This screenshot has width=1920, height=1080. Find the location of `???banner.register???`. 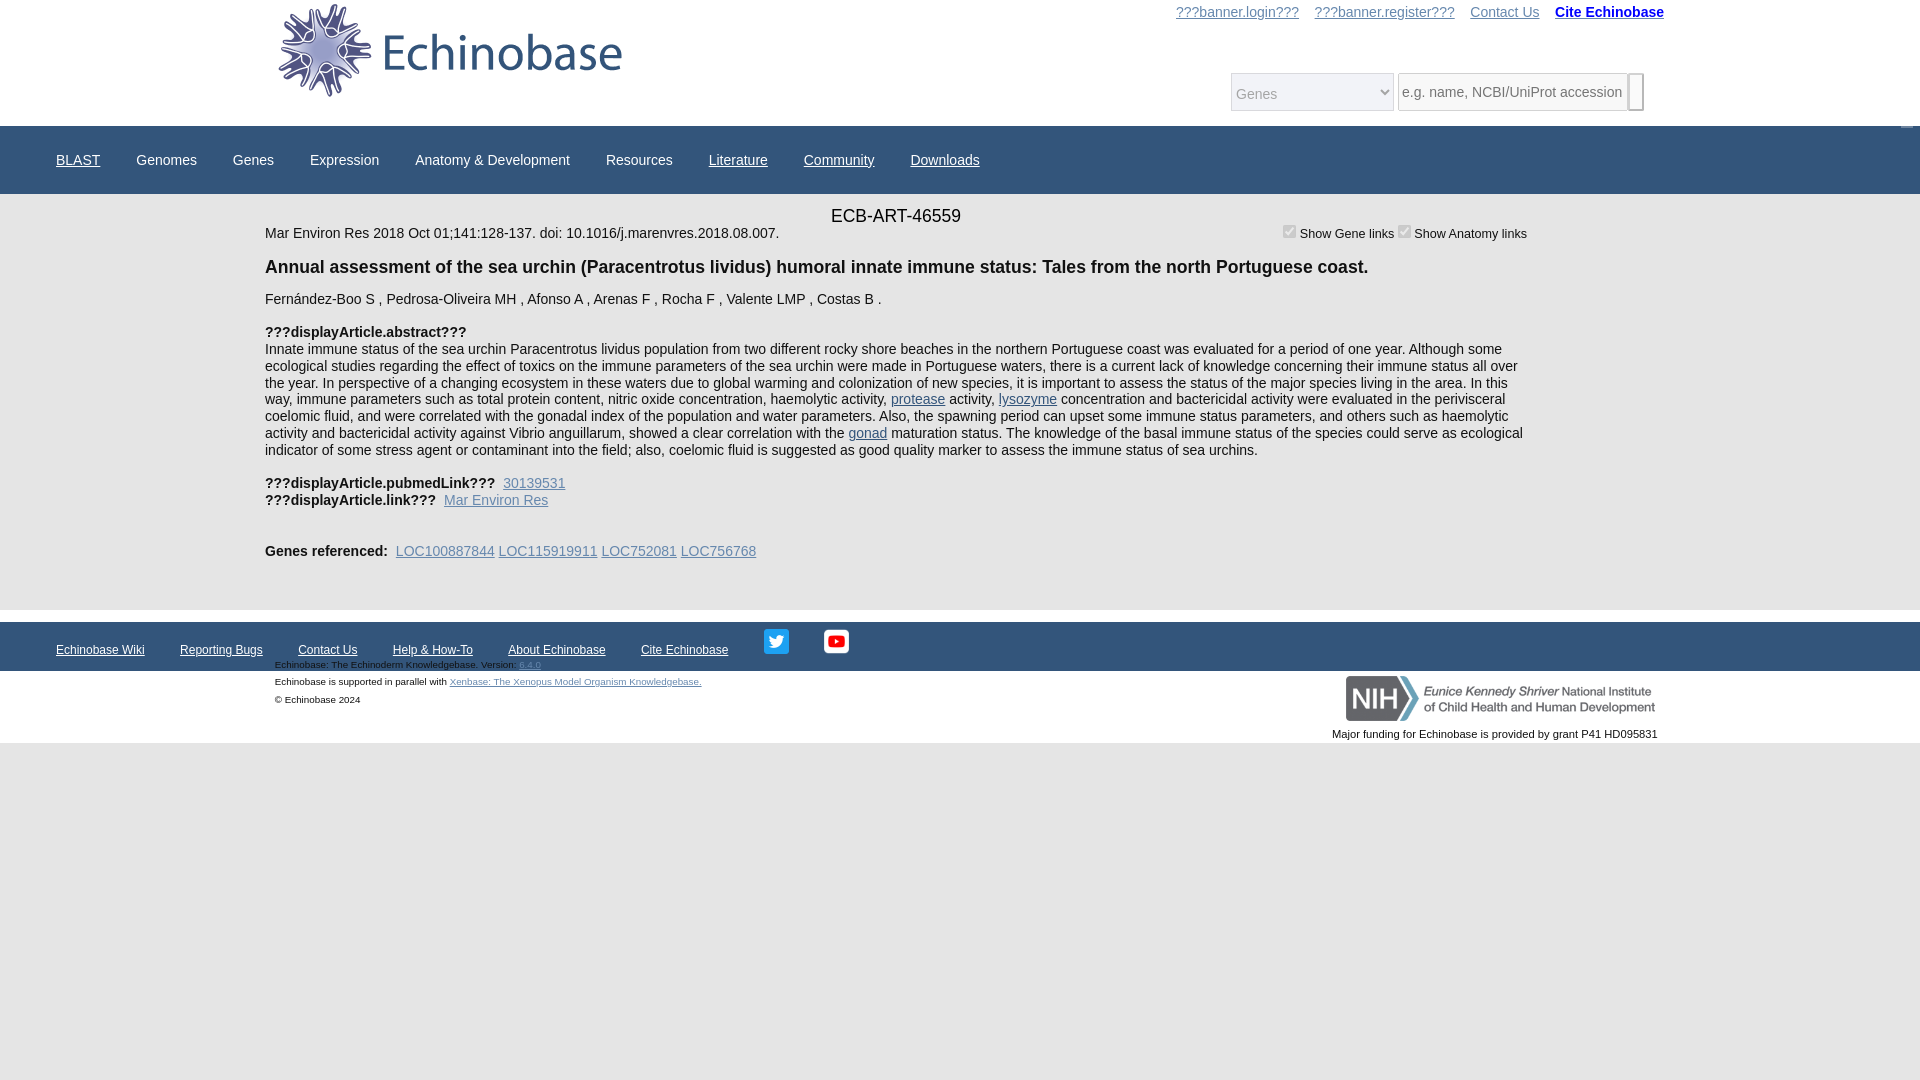

???banner.register??? is located at coordinates (1385, 12).